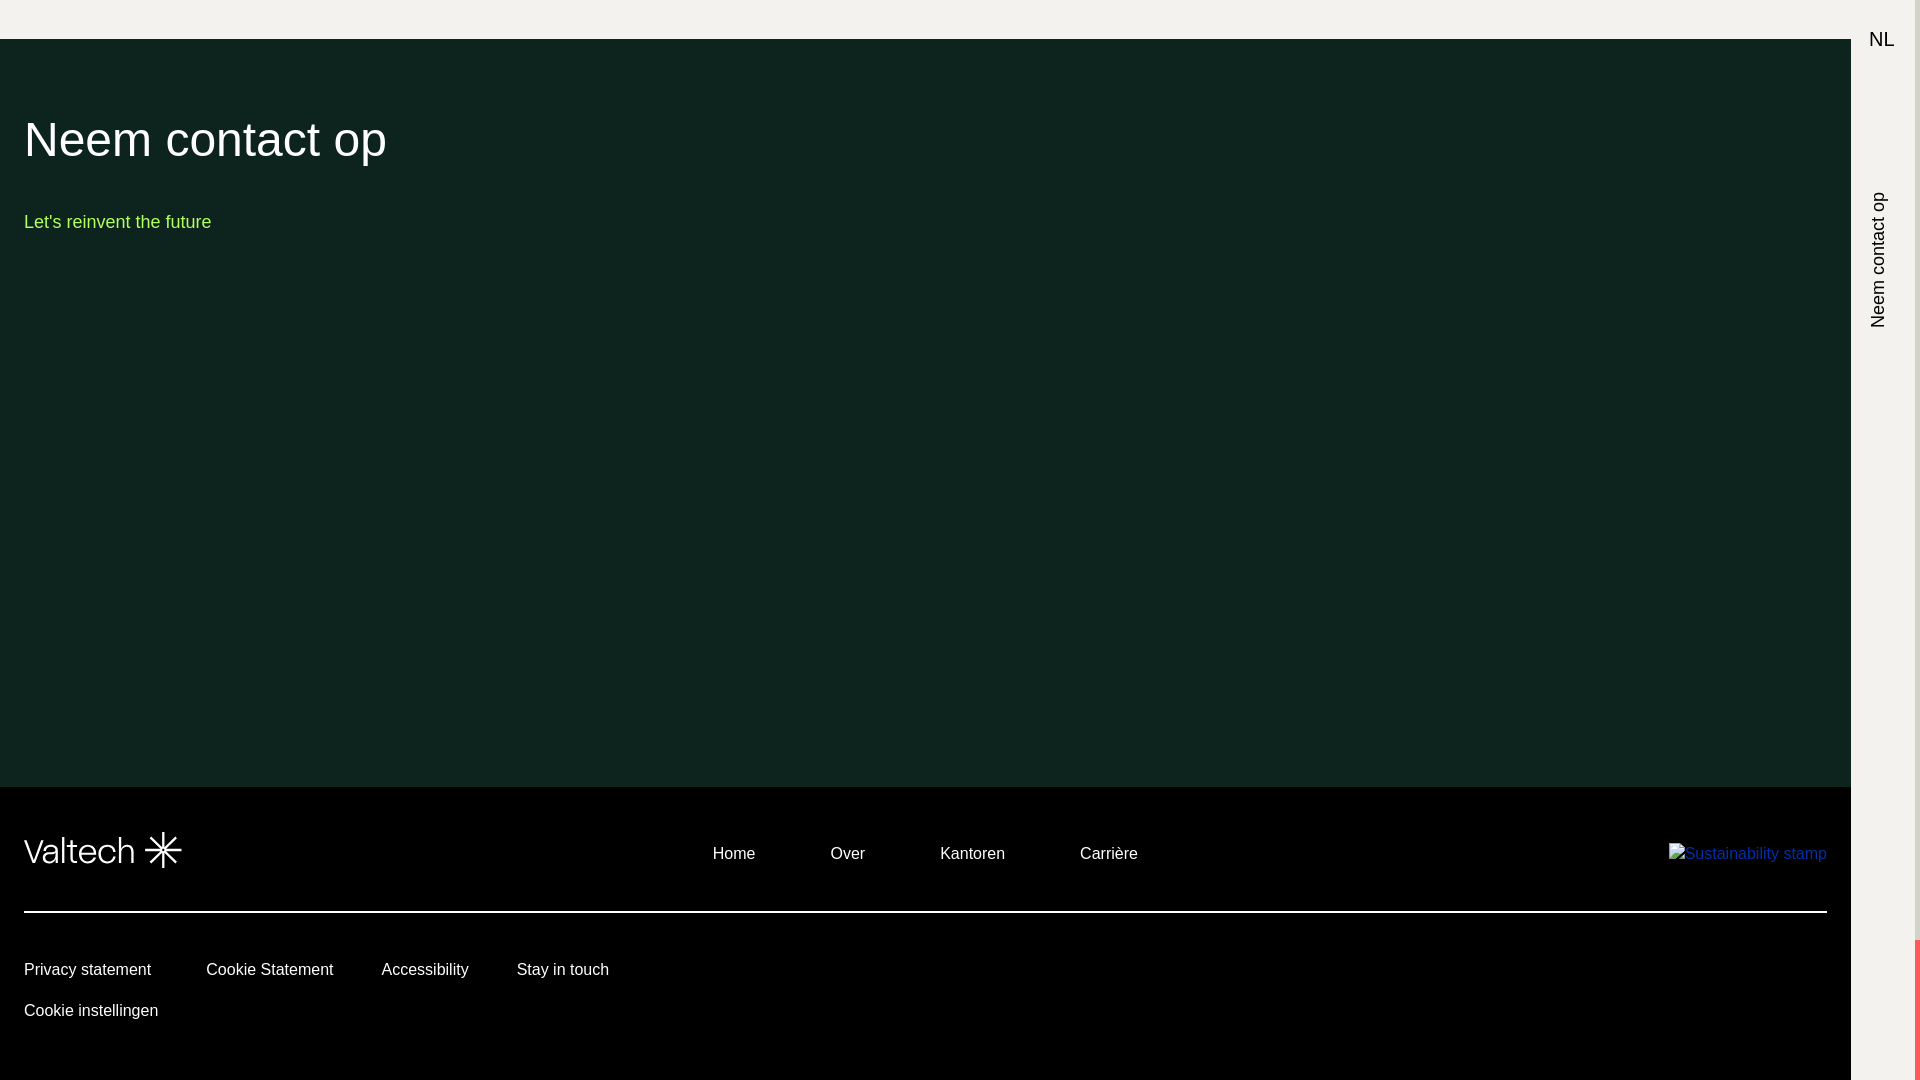  I want to click on Spotify, so click(1728, 974).